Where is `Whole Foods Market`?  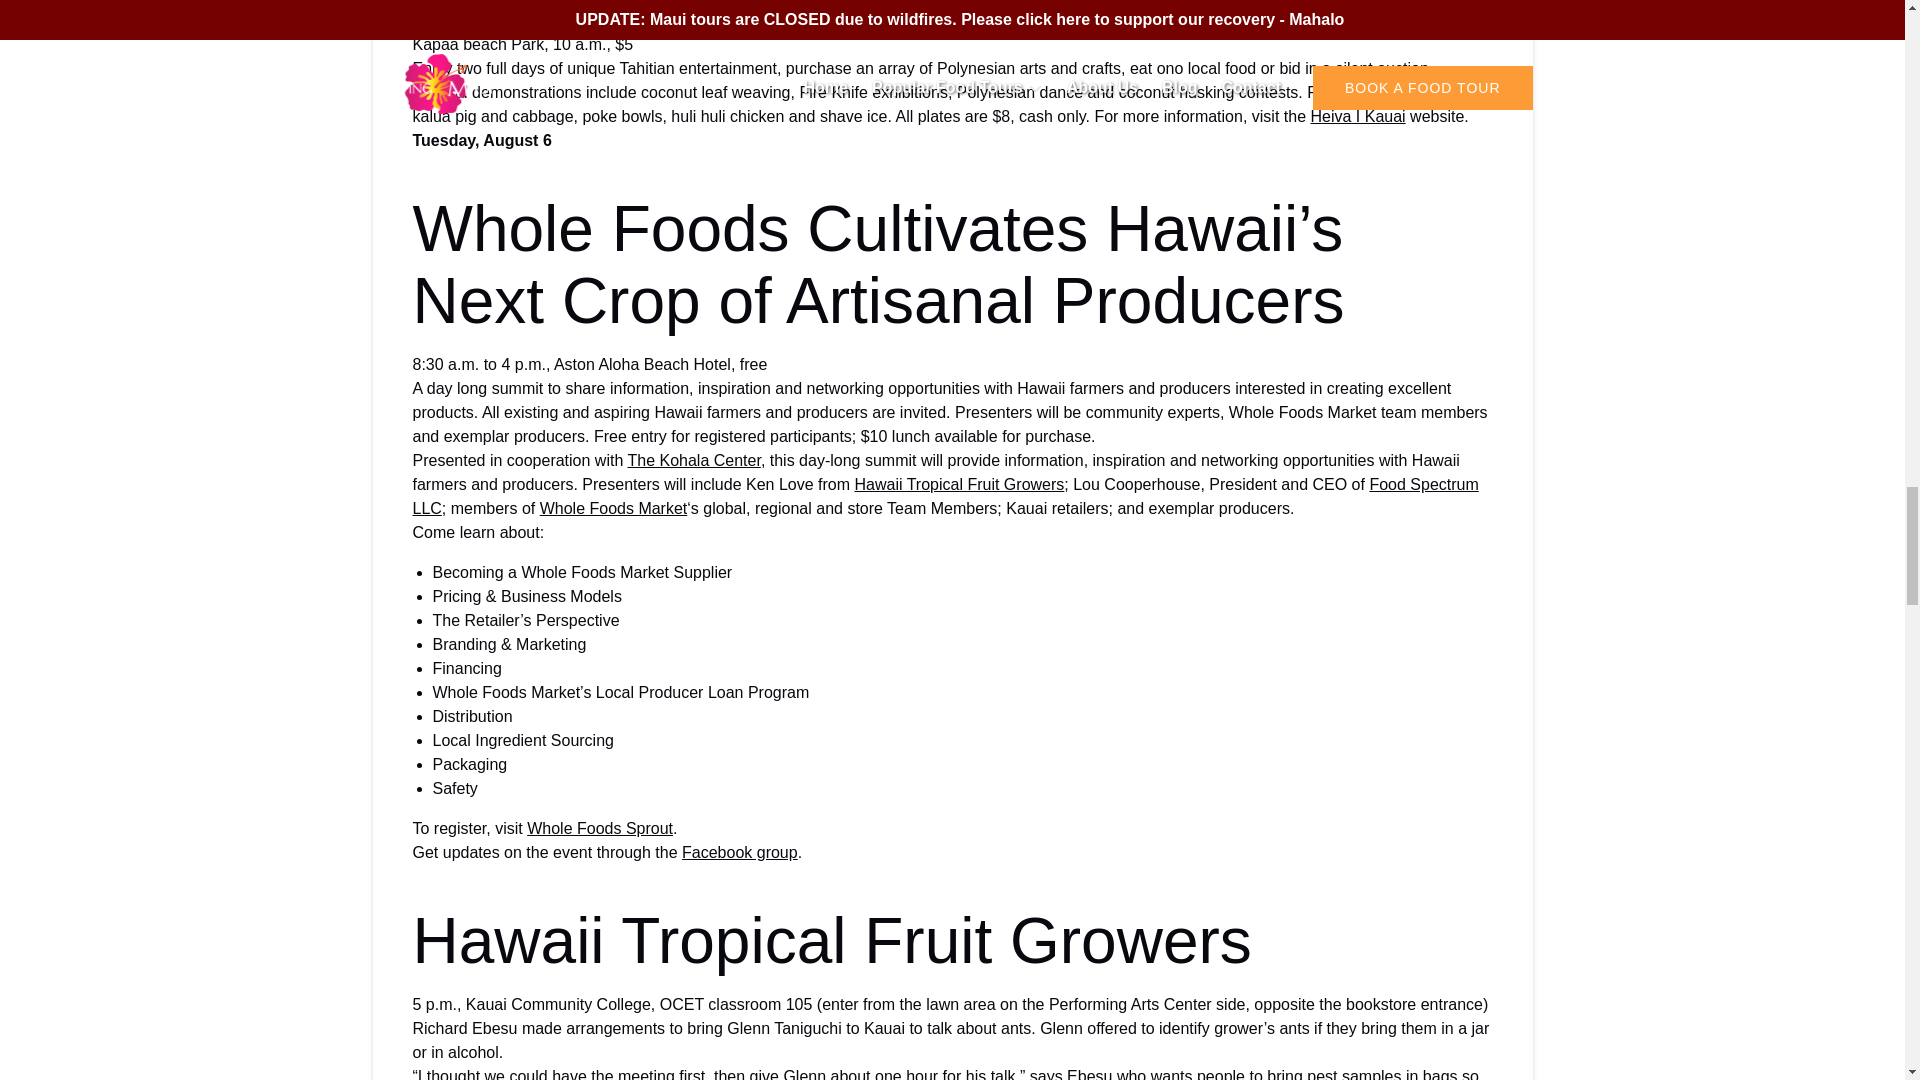
Whole Foods Market is located at coordinates (613, 508).